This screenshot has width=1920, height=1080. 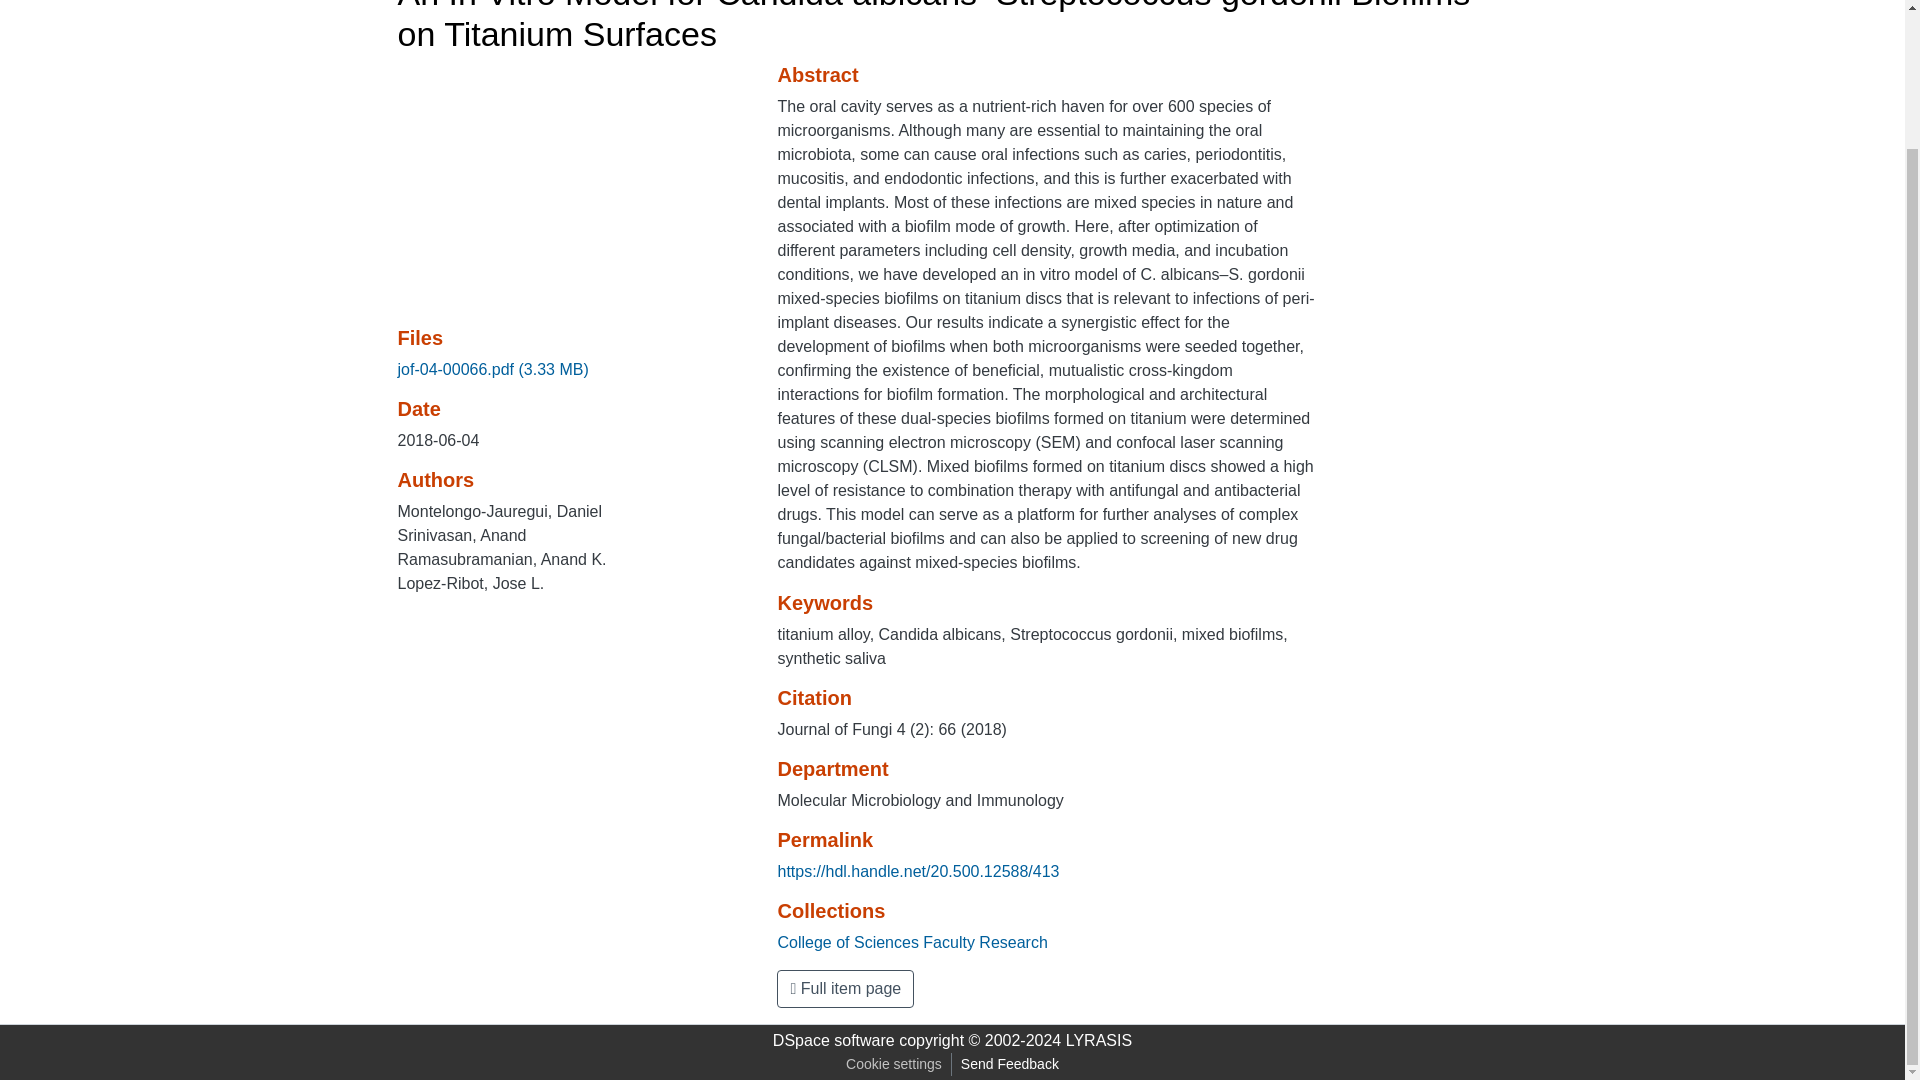 I want to click on Cookie settings, so click(x=894, y=1064).